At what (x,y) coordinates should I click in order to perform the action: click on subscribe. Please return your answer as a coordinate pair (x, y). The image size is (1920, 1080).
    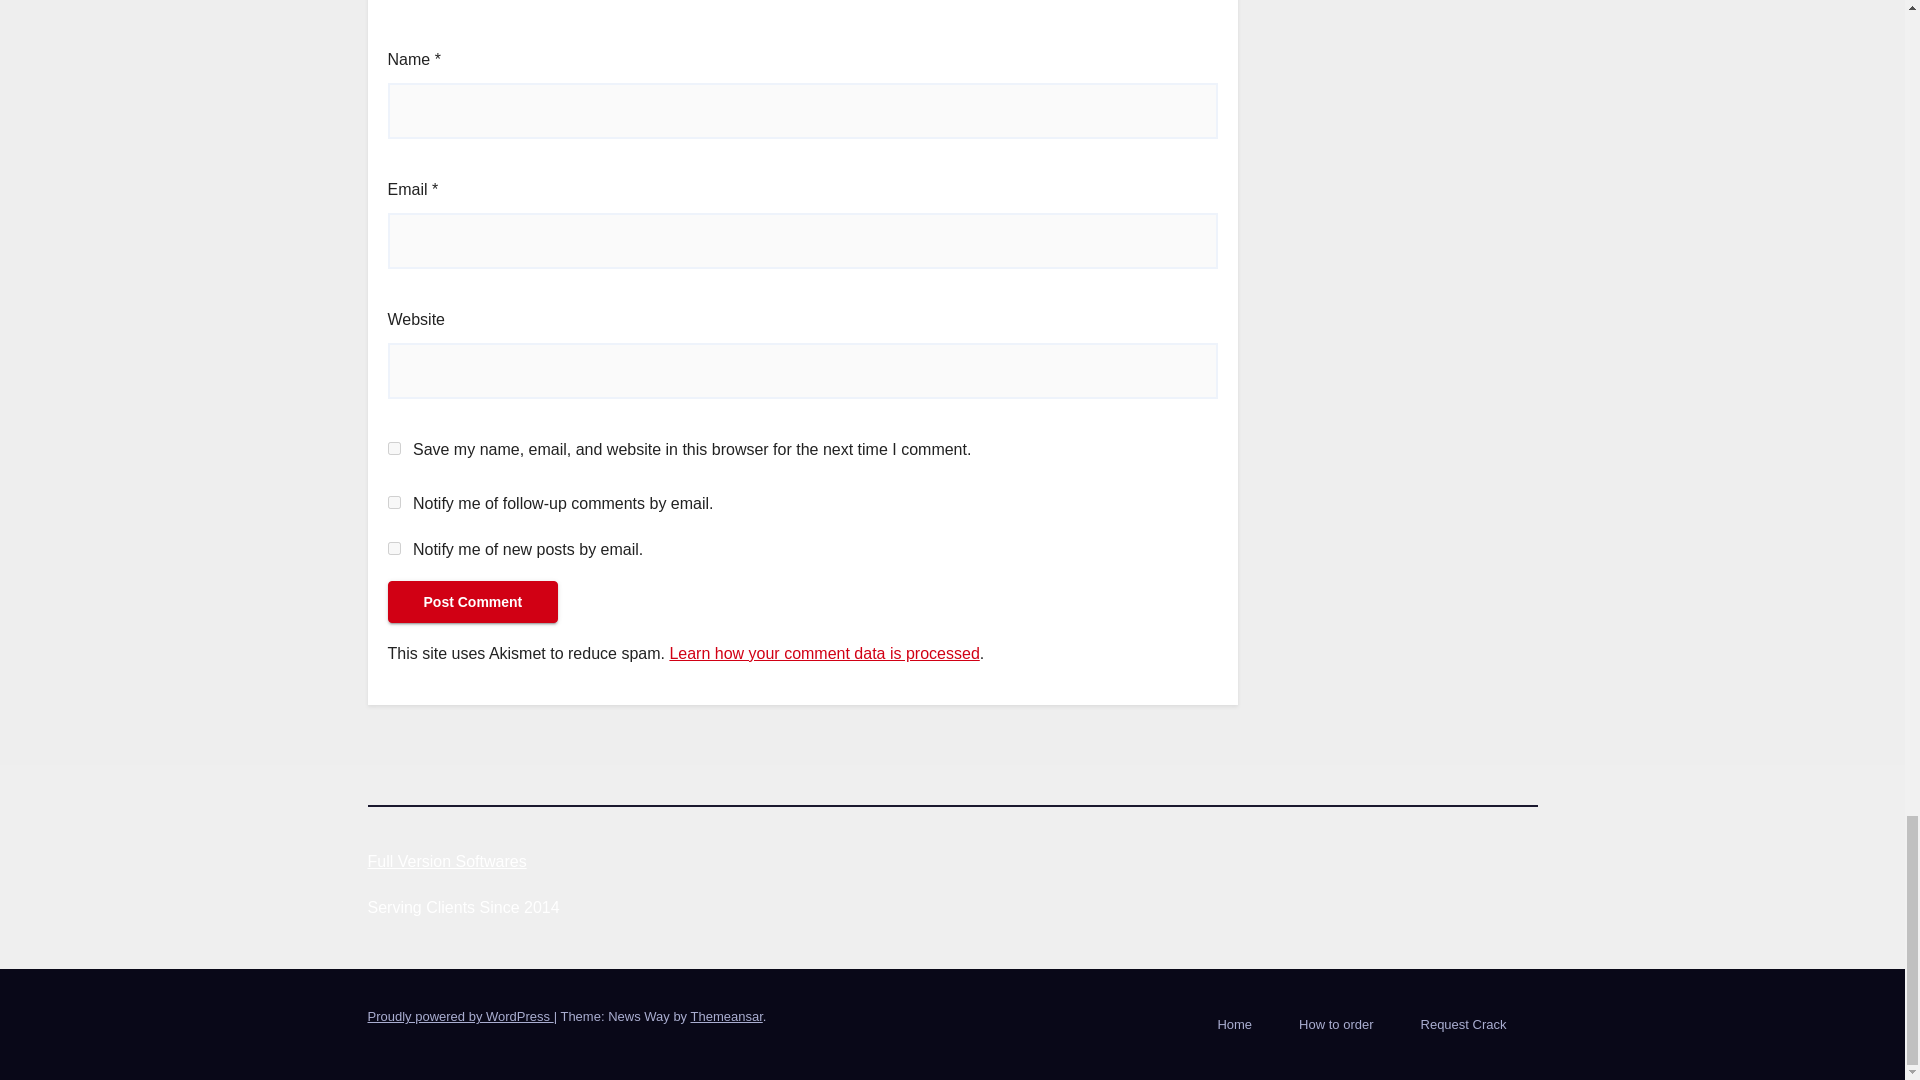
    Looking at the image, I should click on (394, 548).